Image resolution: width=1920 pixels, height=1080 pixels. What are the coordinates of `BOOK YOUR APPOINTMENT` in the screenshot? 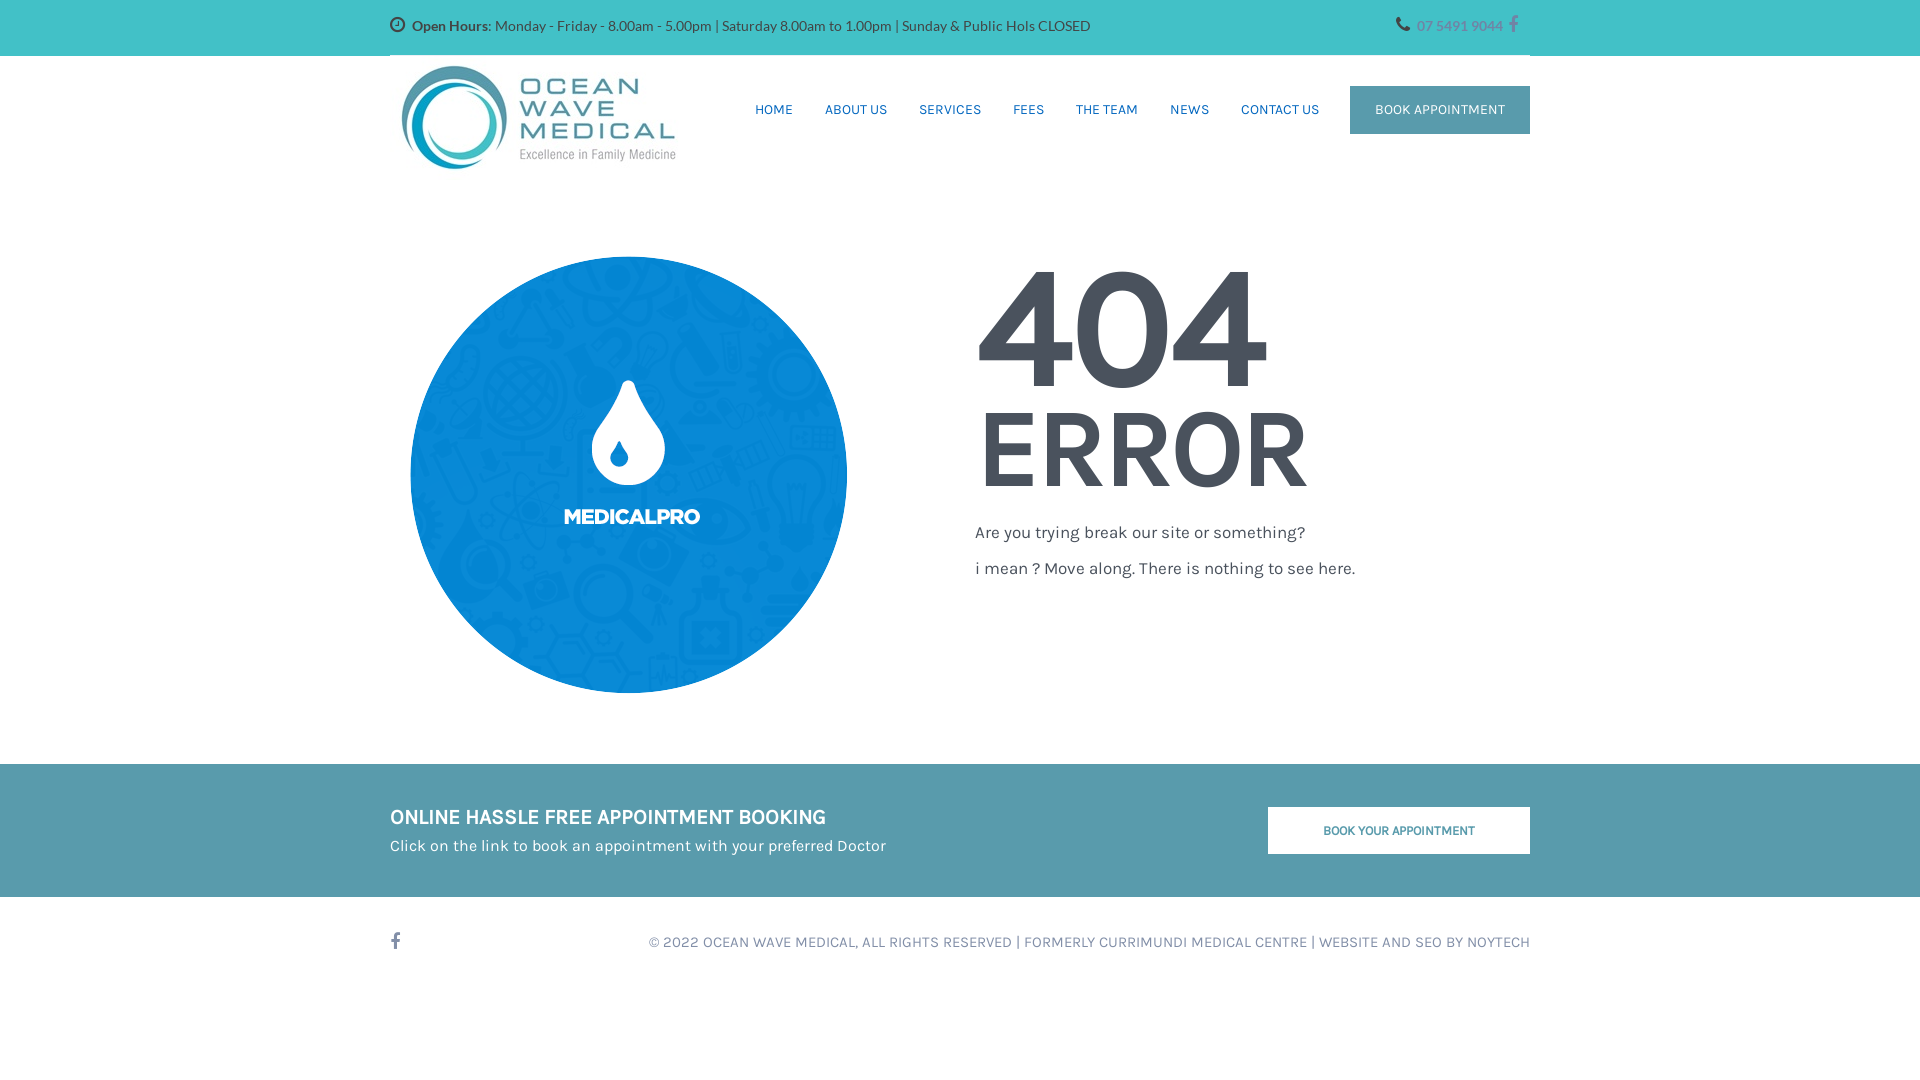 It's located at (1400, 830).